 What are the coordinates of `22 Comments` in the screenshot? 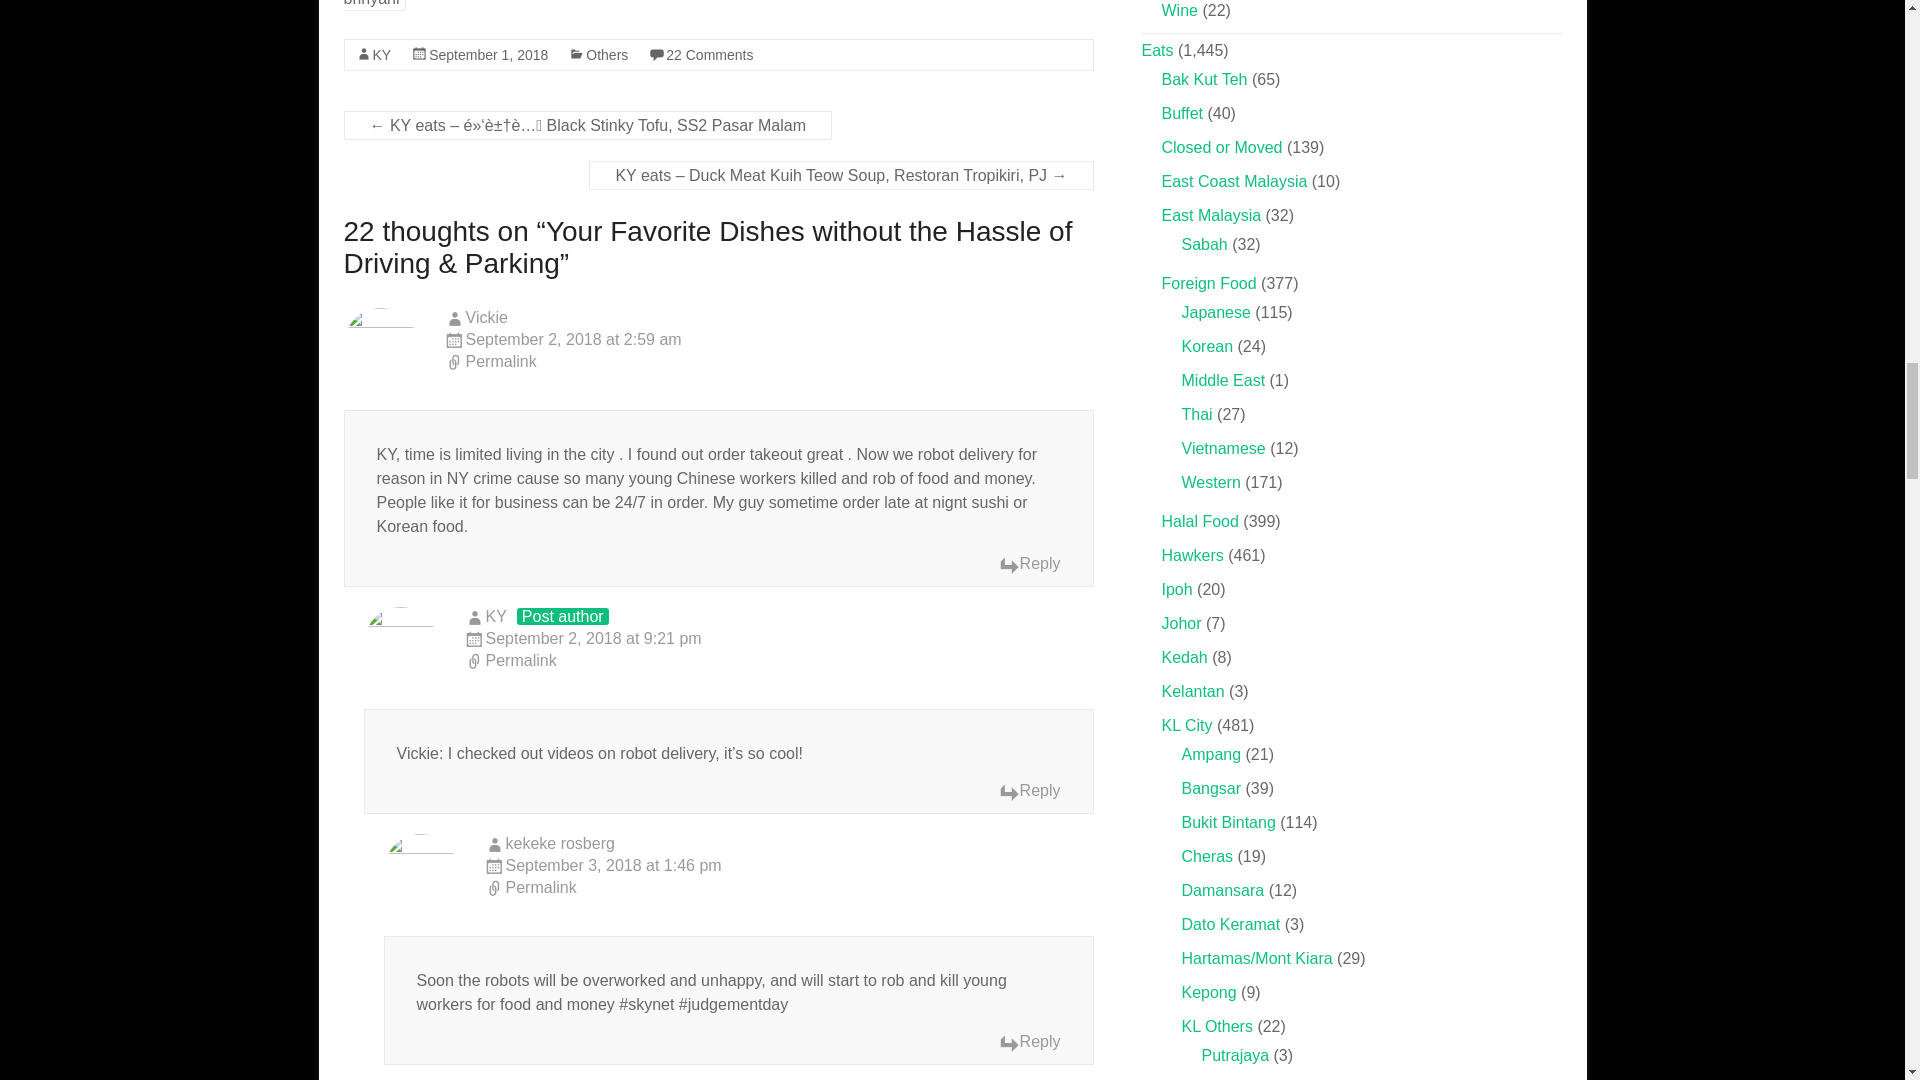 It's located at (709, 54).